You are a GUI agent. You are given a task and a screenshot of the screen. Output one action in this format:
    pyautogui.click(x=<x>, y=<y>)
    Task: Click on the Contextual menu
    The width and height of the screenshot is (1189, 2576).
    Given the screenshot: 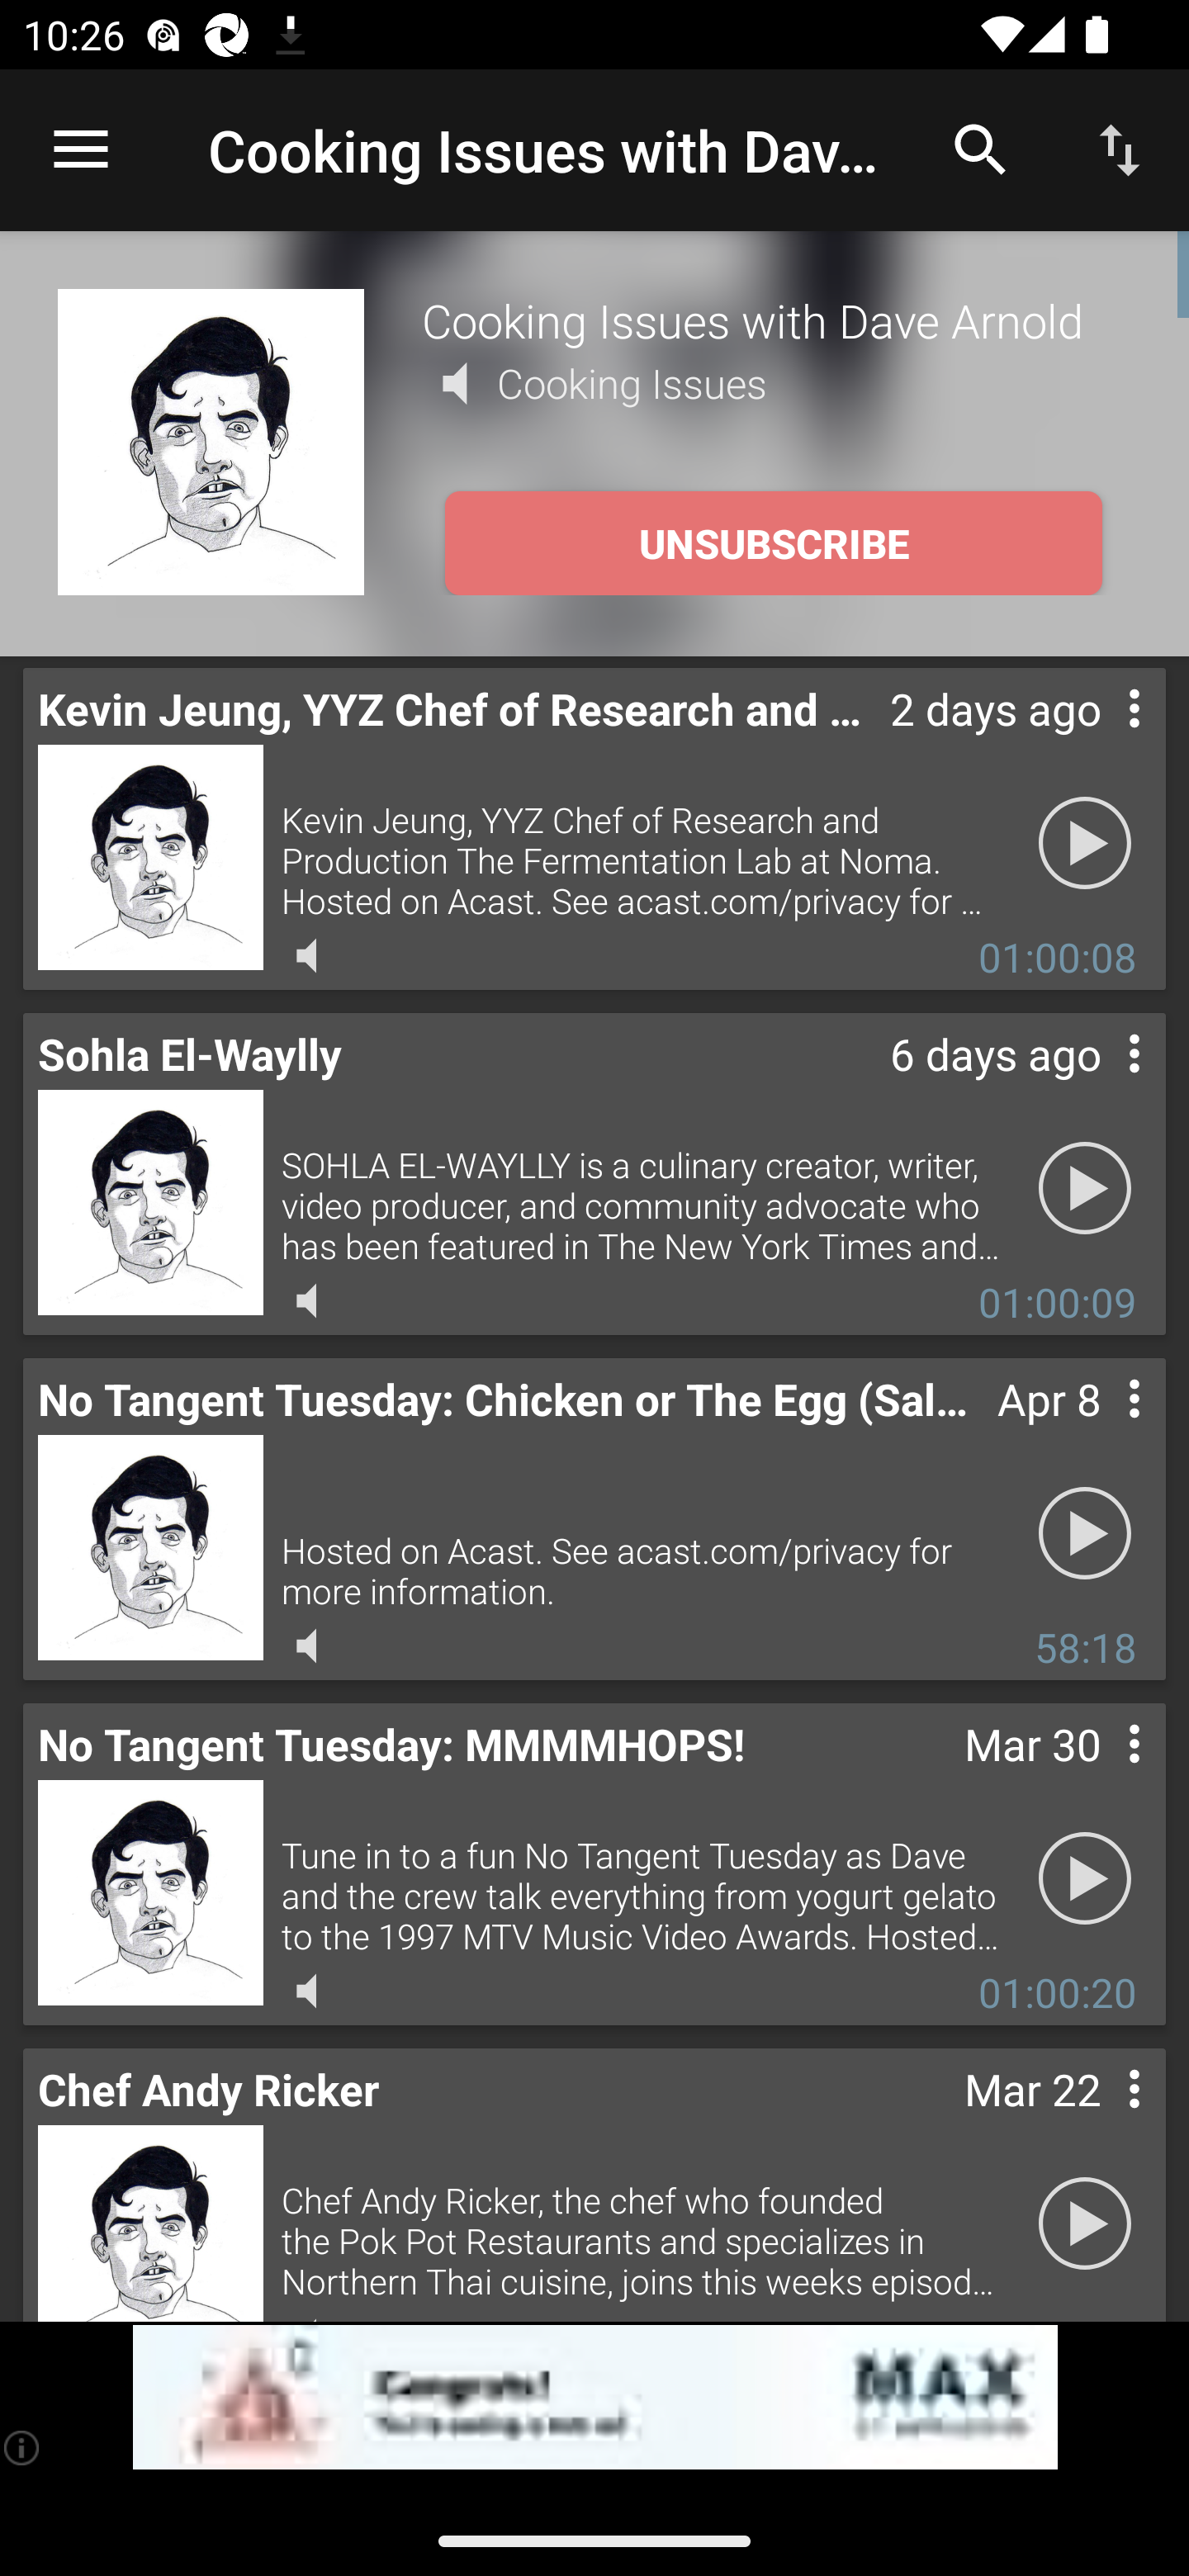 What is the action you would take?
    pyautogui.click(x=1098, y=2121)
    